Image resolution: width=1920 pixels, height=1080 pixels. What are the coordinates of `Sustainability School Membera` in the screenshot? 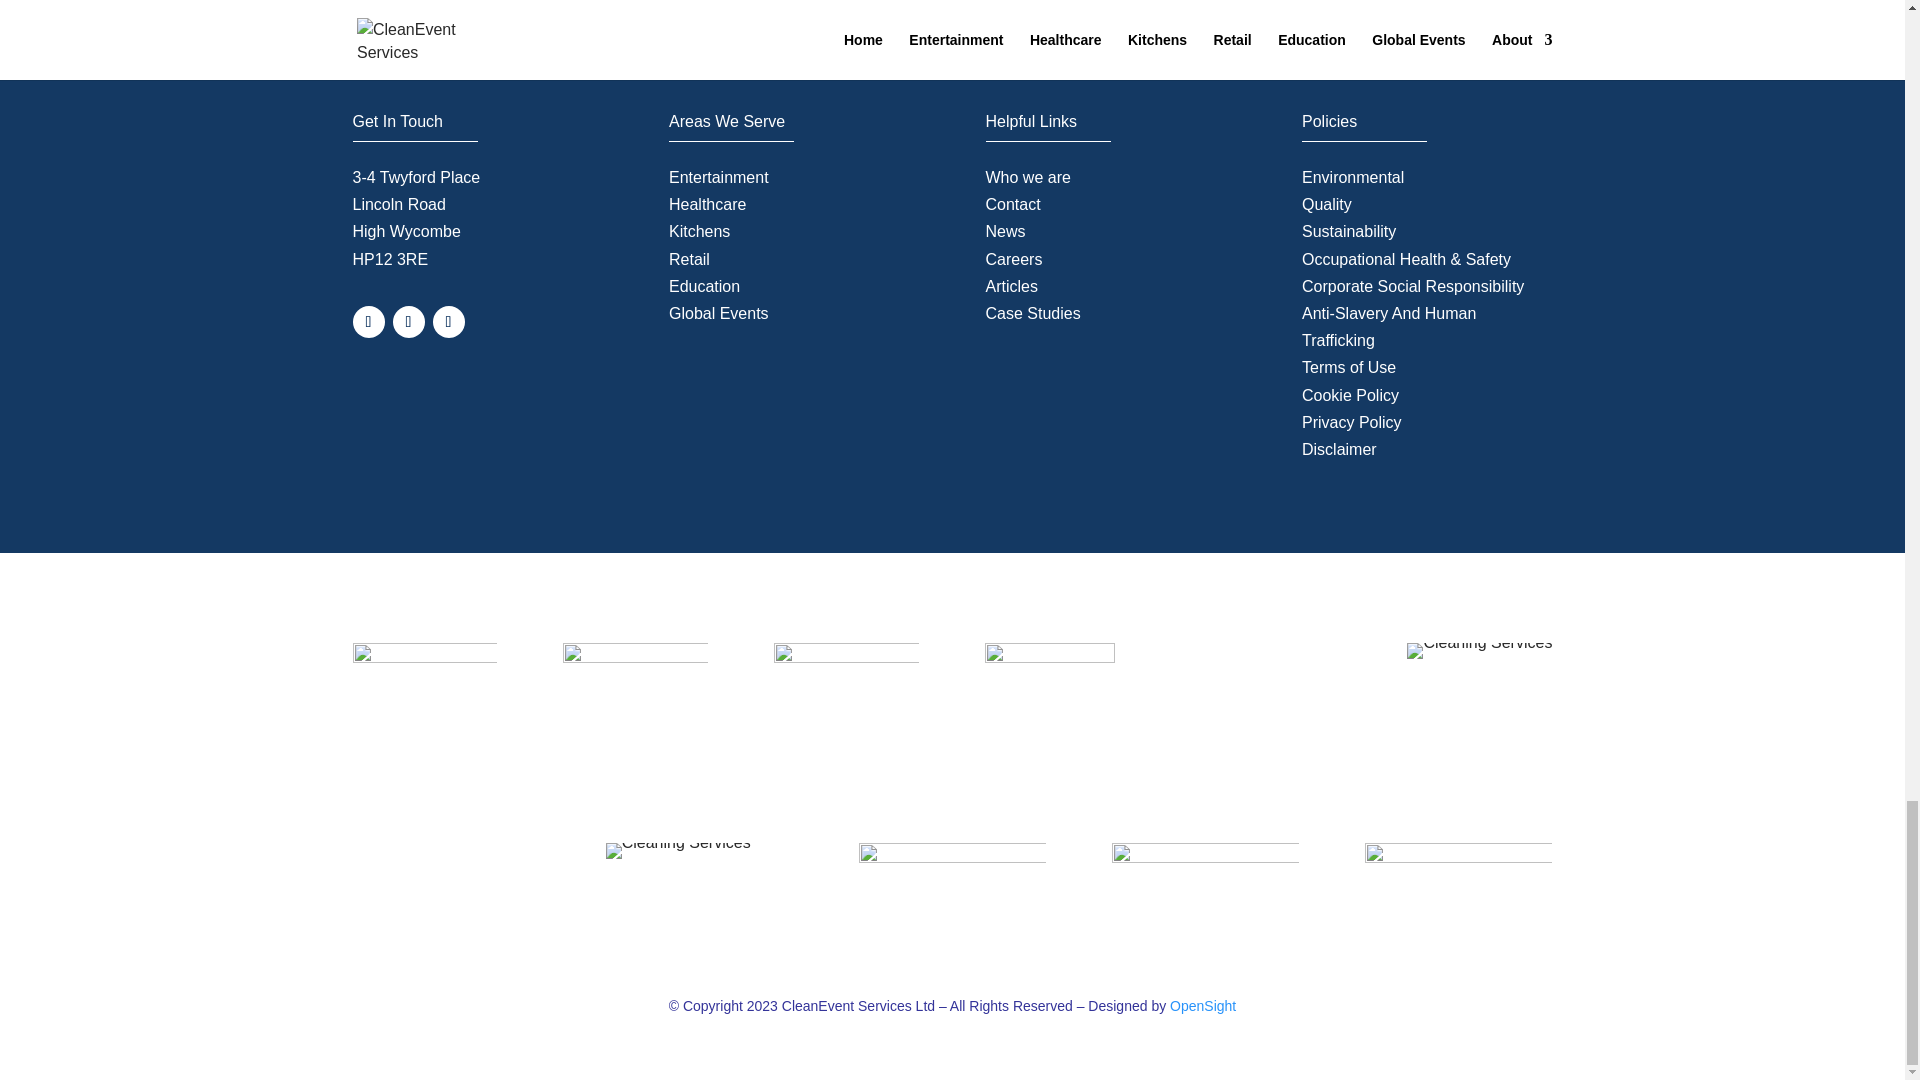 It's located at (1479, 650).